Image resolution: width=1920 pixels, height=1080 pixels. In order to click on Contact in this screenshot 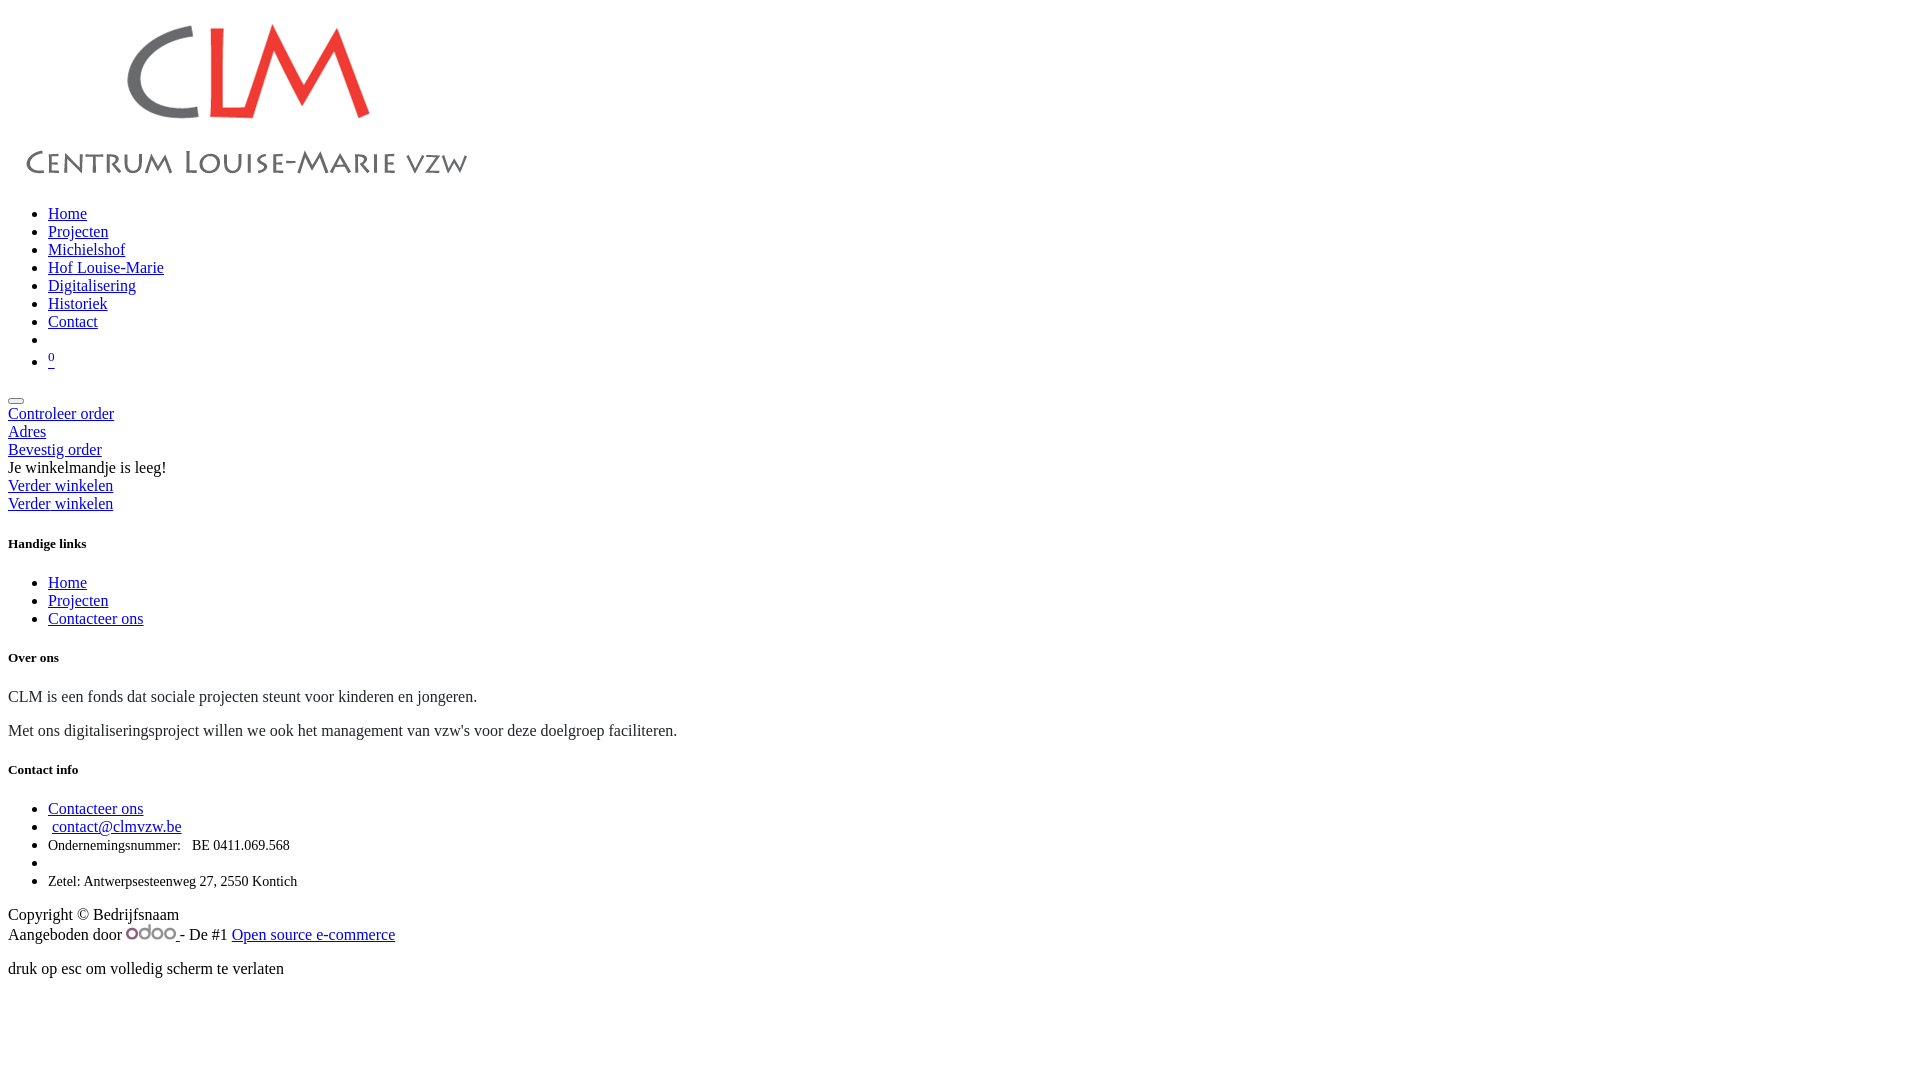, I will do `click(73, 322)`.